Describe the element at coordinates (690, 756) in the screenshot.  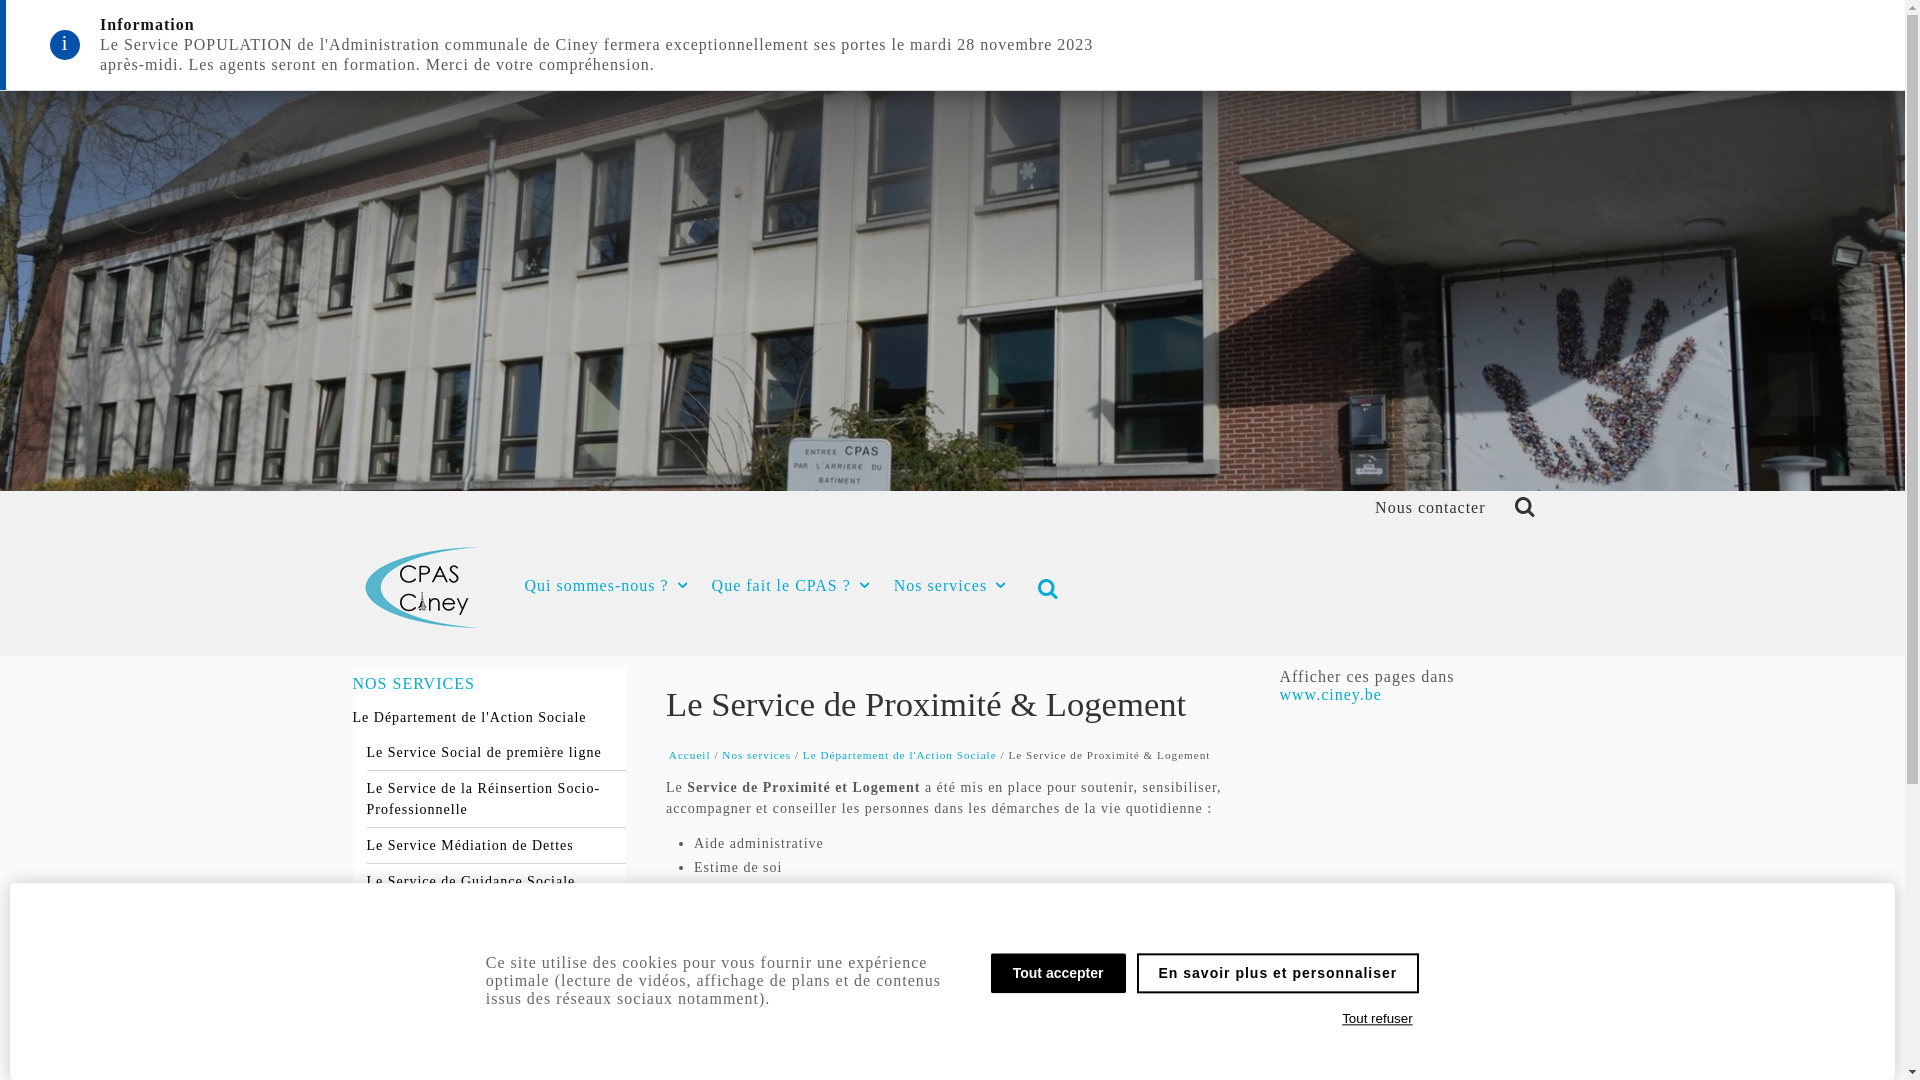
I see `Accueil` at that location.